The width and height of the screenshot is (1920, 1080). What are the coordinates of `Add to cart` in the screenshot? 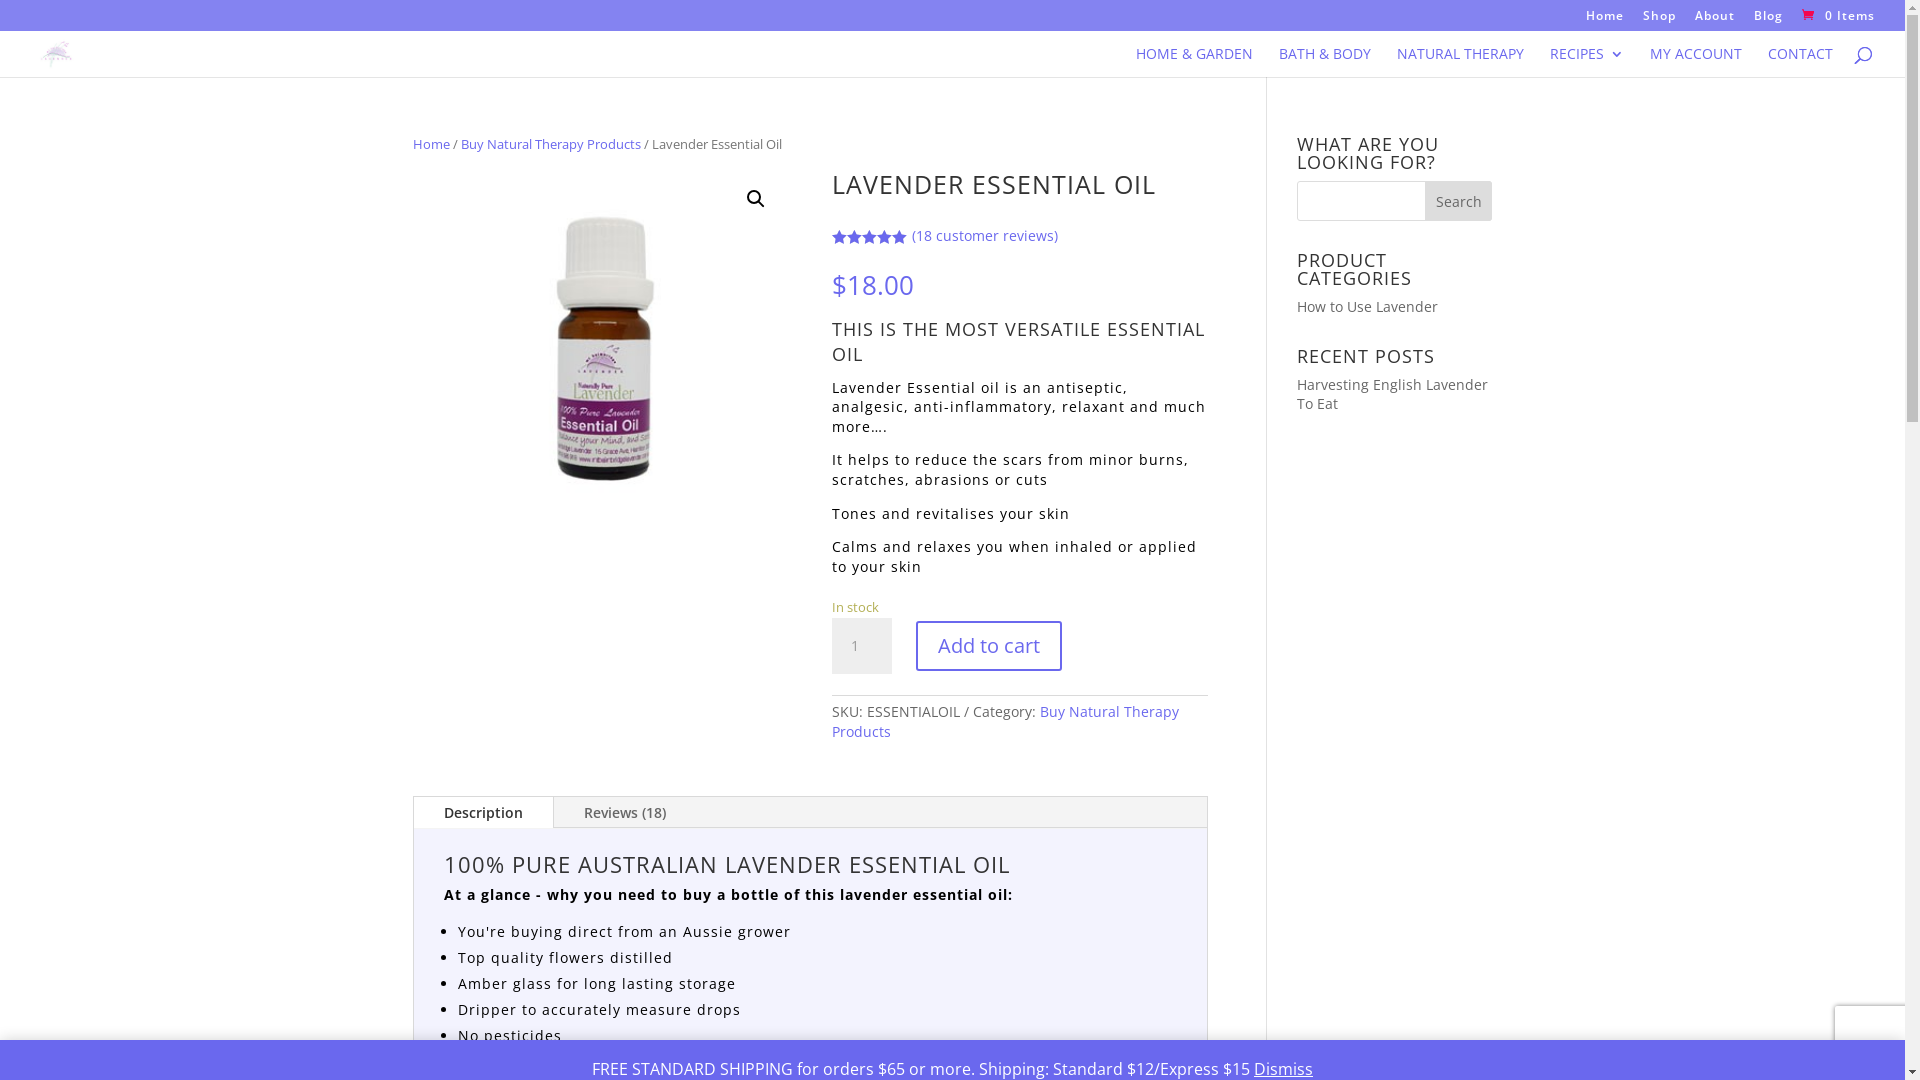 It's located at (989, 646).